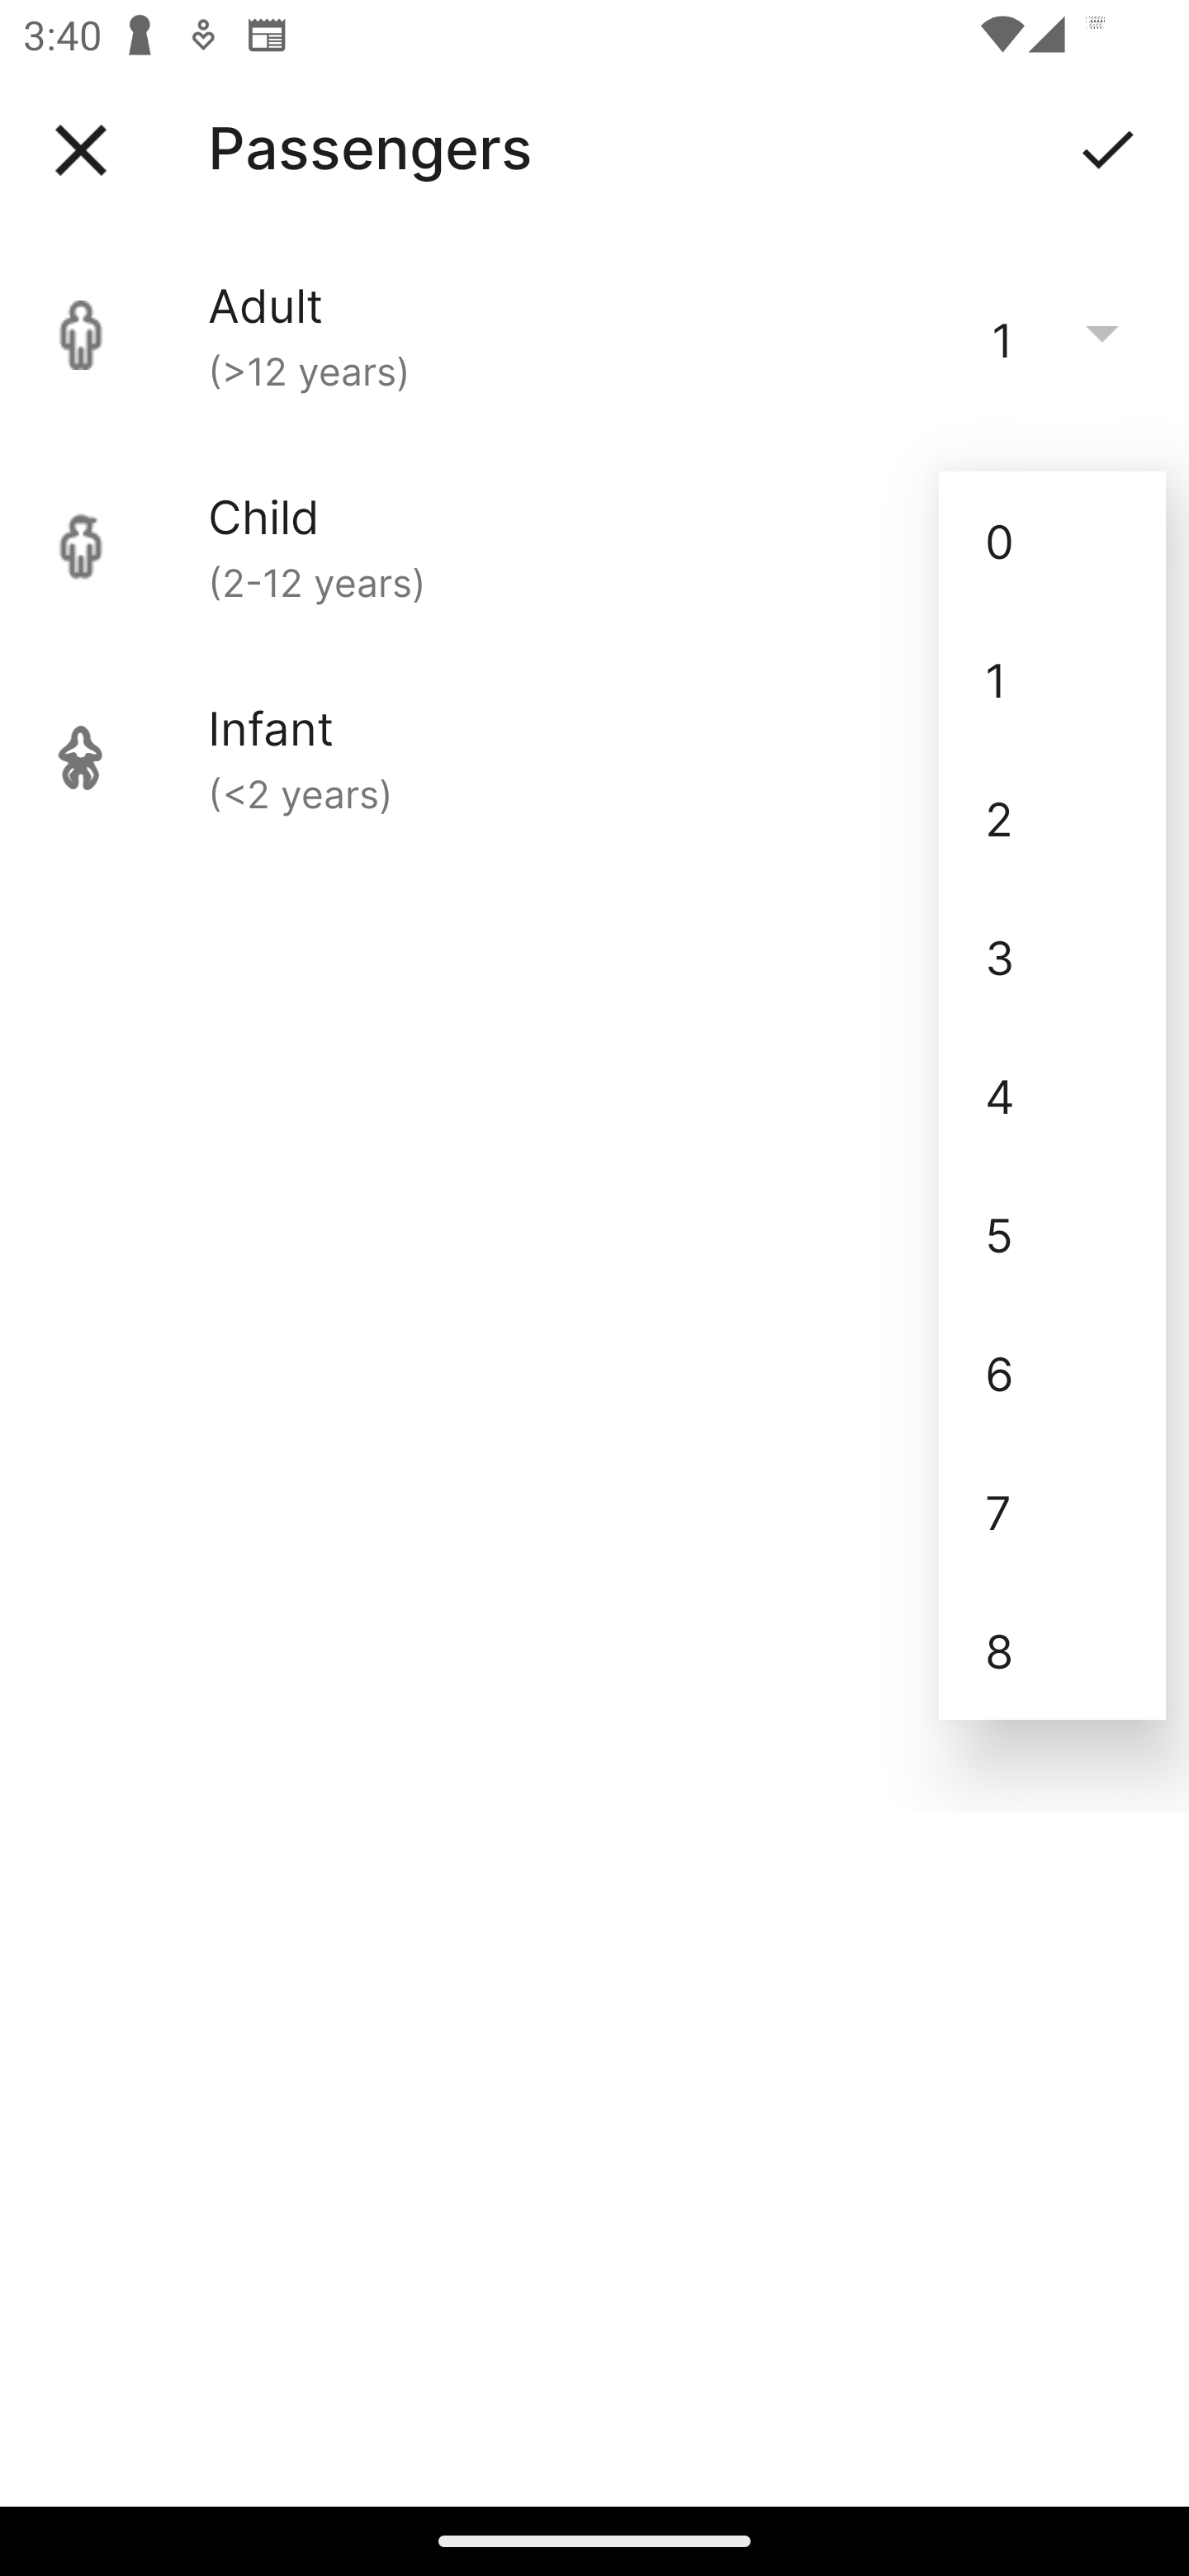  Describe the element at coordinates (1052, 1512) in the screenshot. I see `7` at that location.